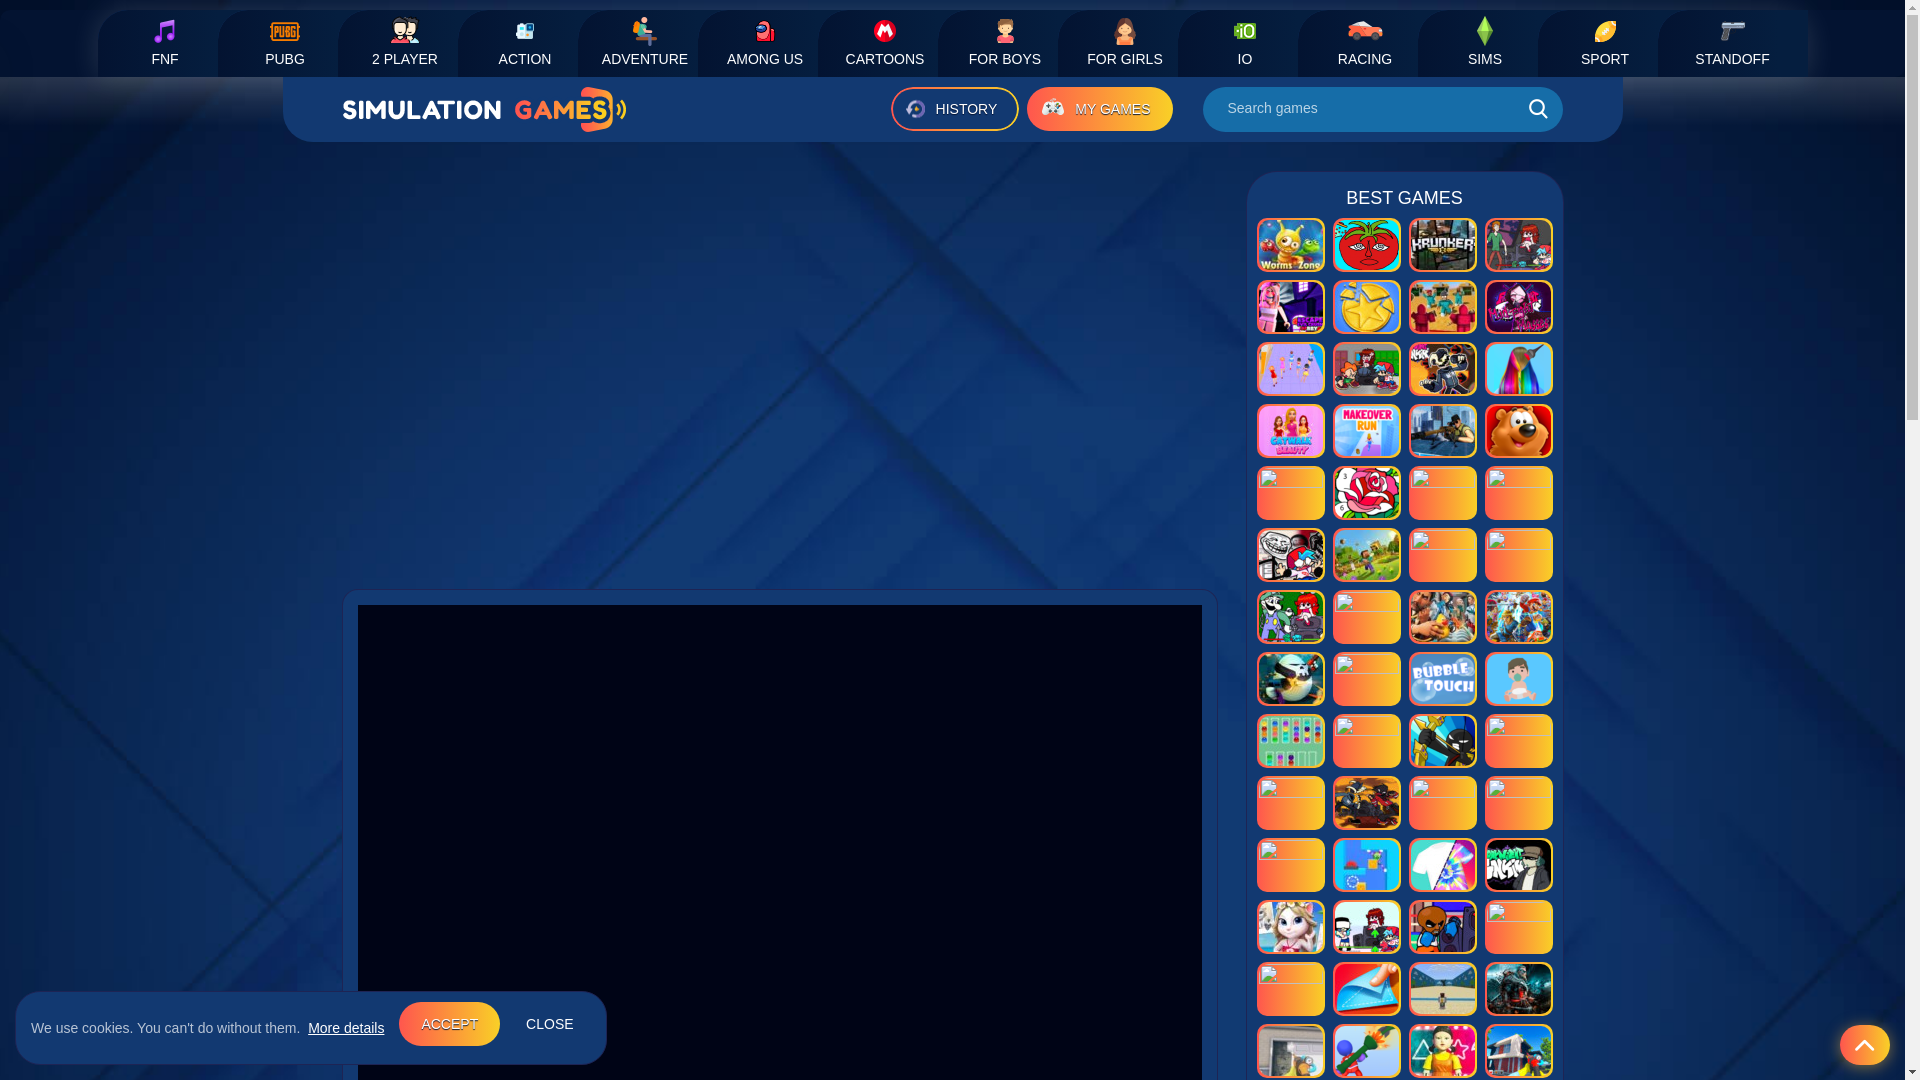 The height and width of the screenshot is (1080, 1920). I want to click on IO, so click(1253, 42).